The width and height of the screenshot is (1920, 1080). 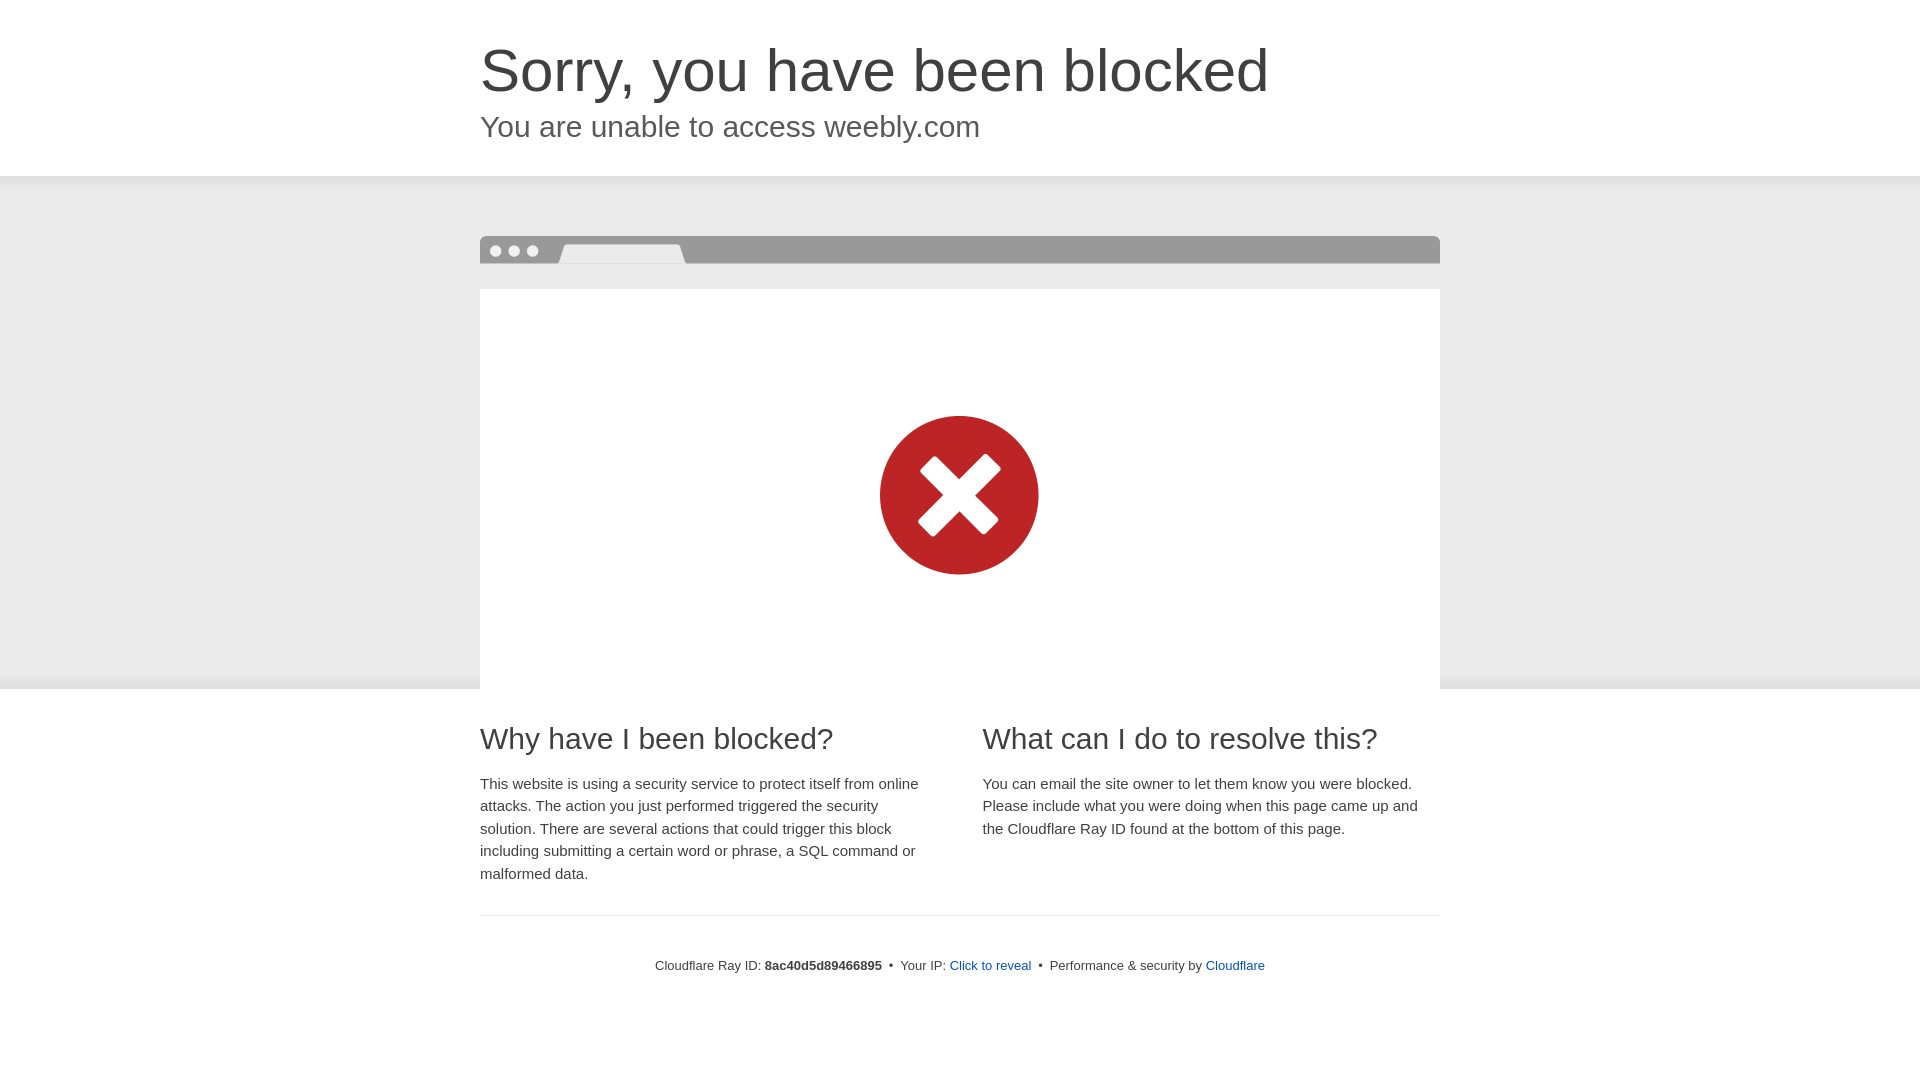 What do you see at coordinates (991, 966) in the screenshot?
I see `Click to reveal` at bounding box center [991, 966].